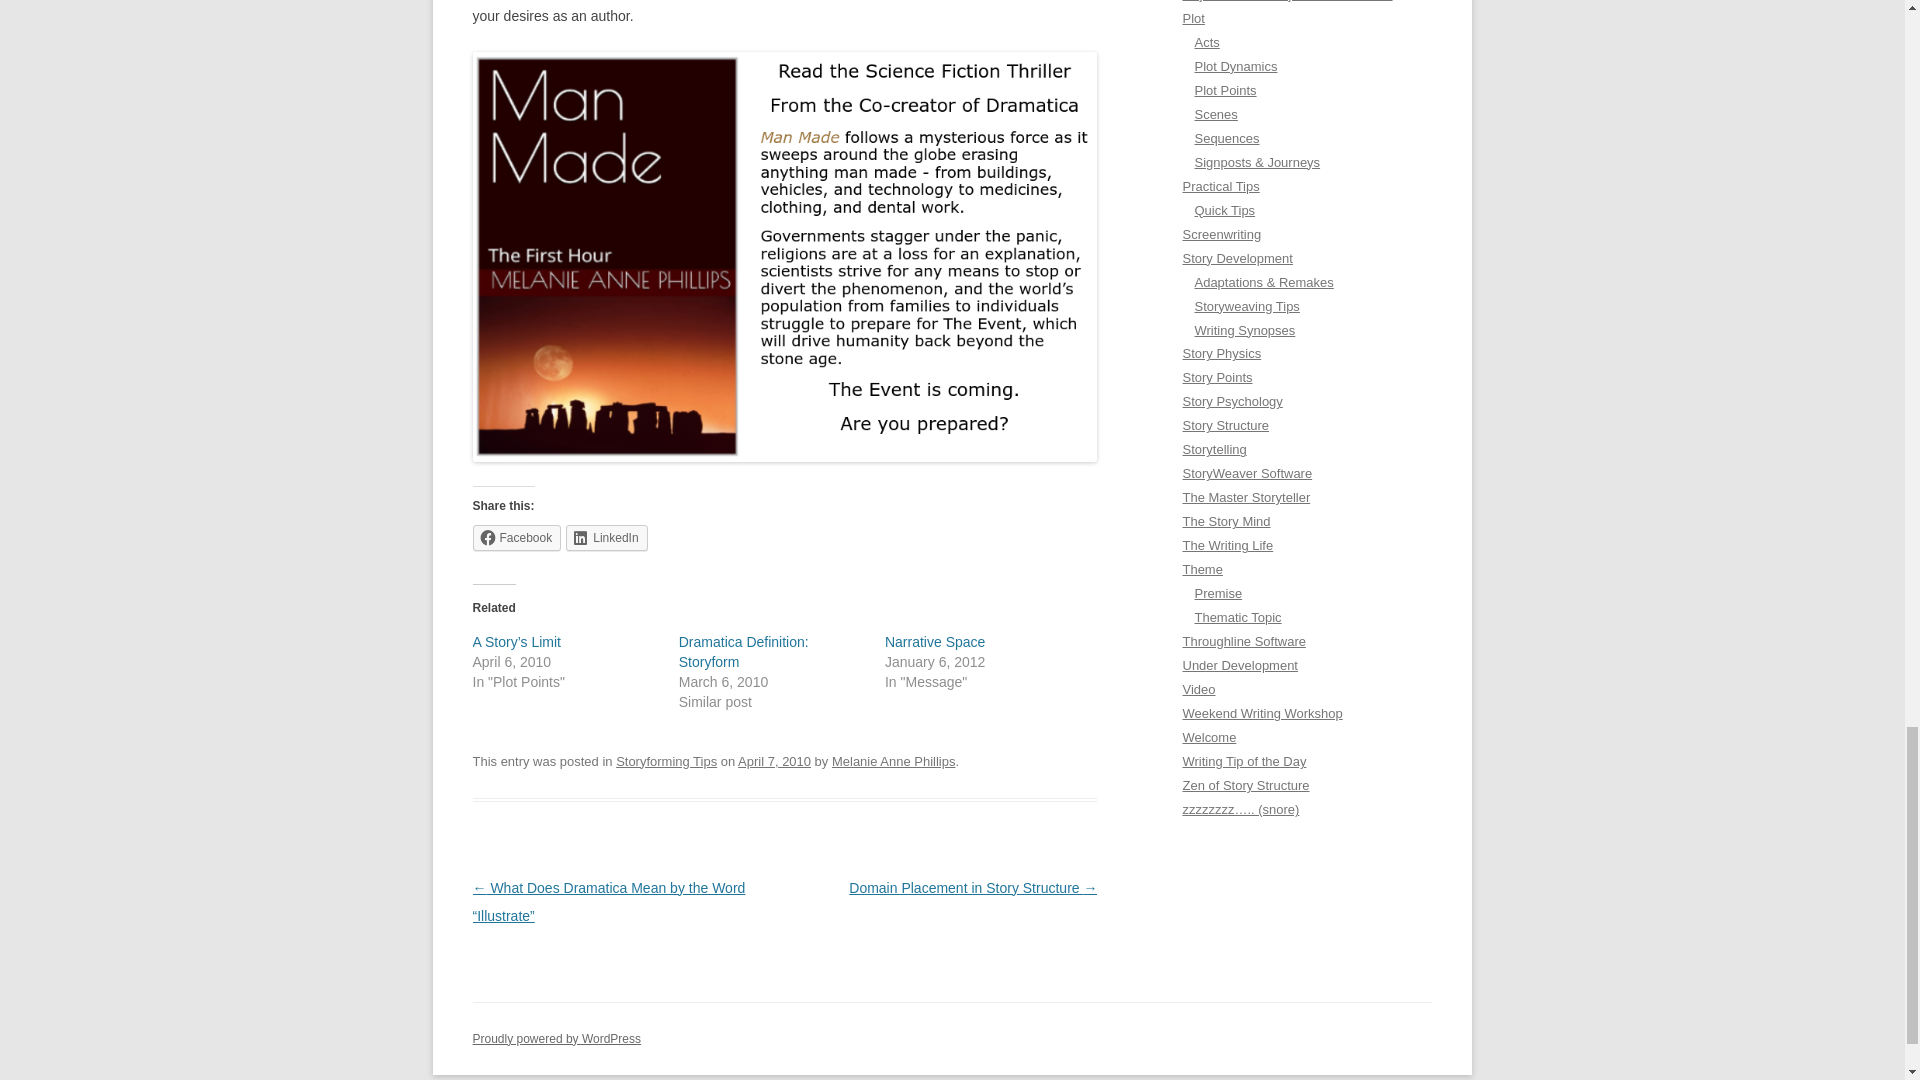 The width and height of the screenshot is (1920, 1080). What do you see at coordinates (892, 760) in the screenshot?
I see `Melanie Anne Phillips` at bounding box center [892, 760].